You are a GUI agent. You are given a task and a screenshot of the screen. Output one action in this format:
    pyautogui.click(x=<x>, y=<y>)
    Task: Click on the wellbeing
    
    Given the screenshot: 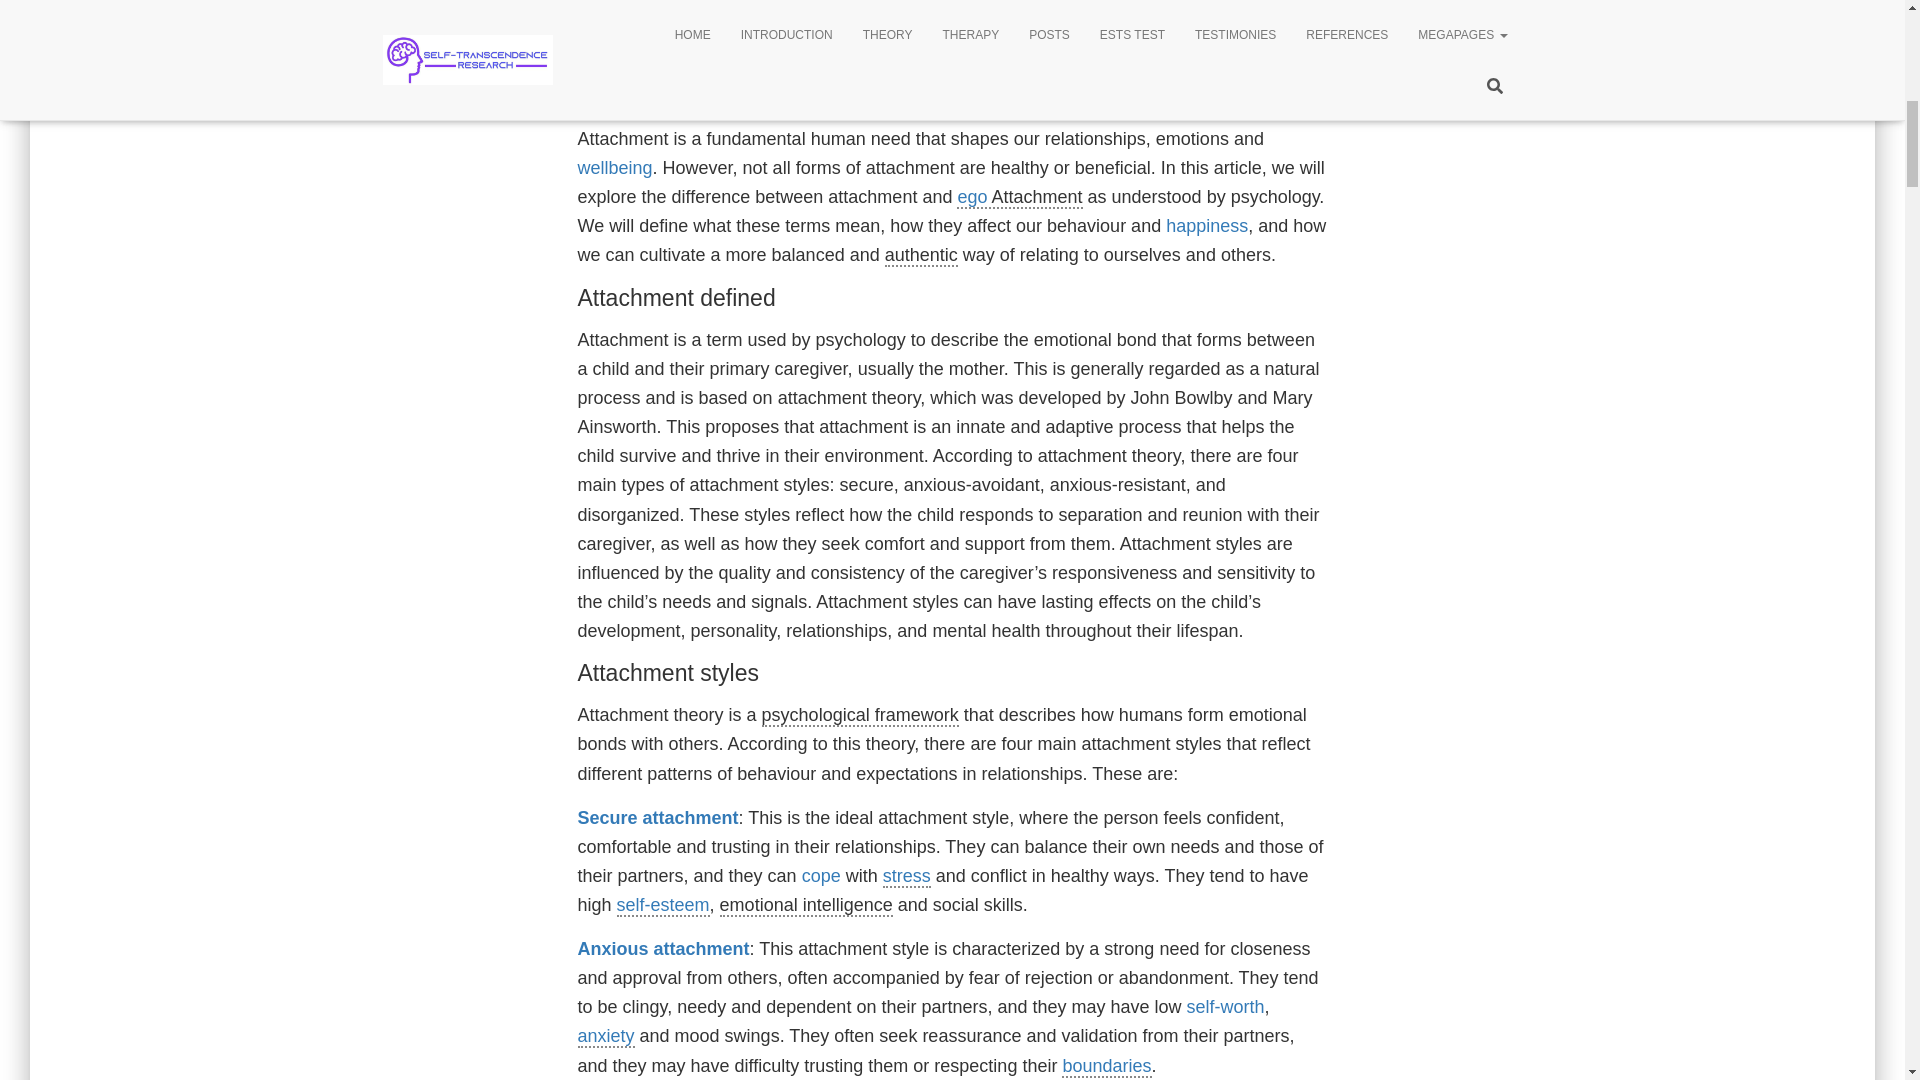 What is the action you would take?
    pyautogui.click(x=614, y=168)
    